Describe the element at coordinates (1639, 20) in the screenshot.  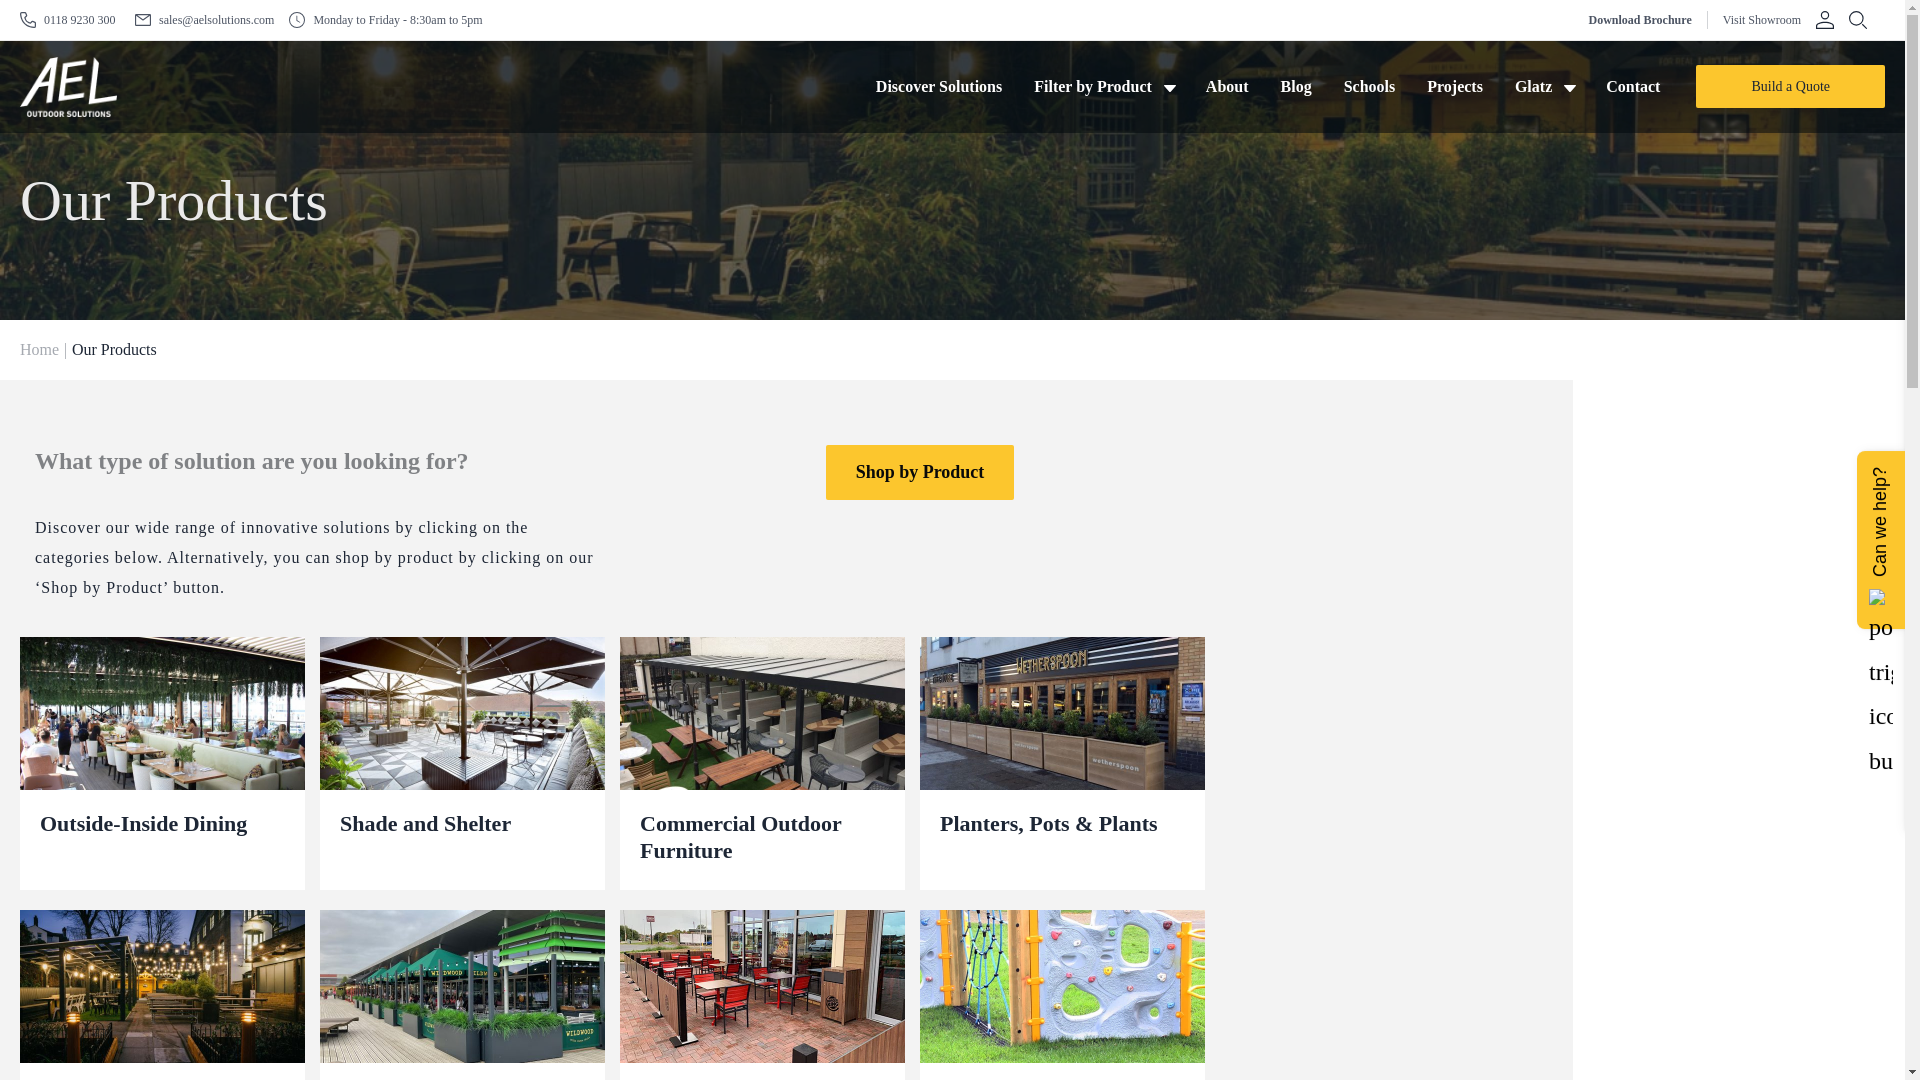
I see `Download Brochure` at that location.